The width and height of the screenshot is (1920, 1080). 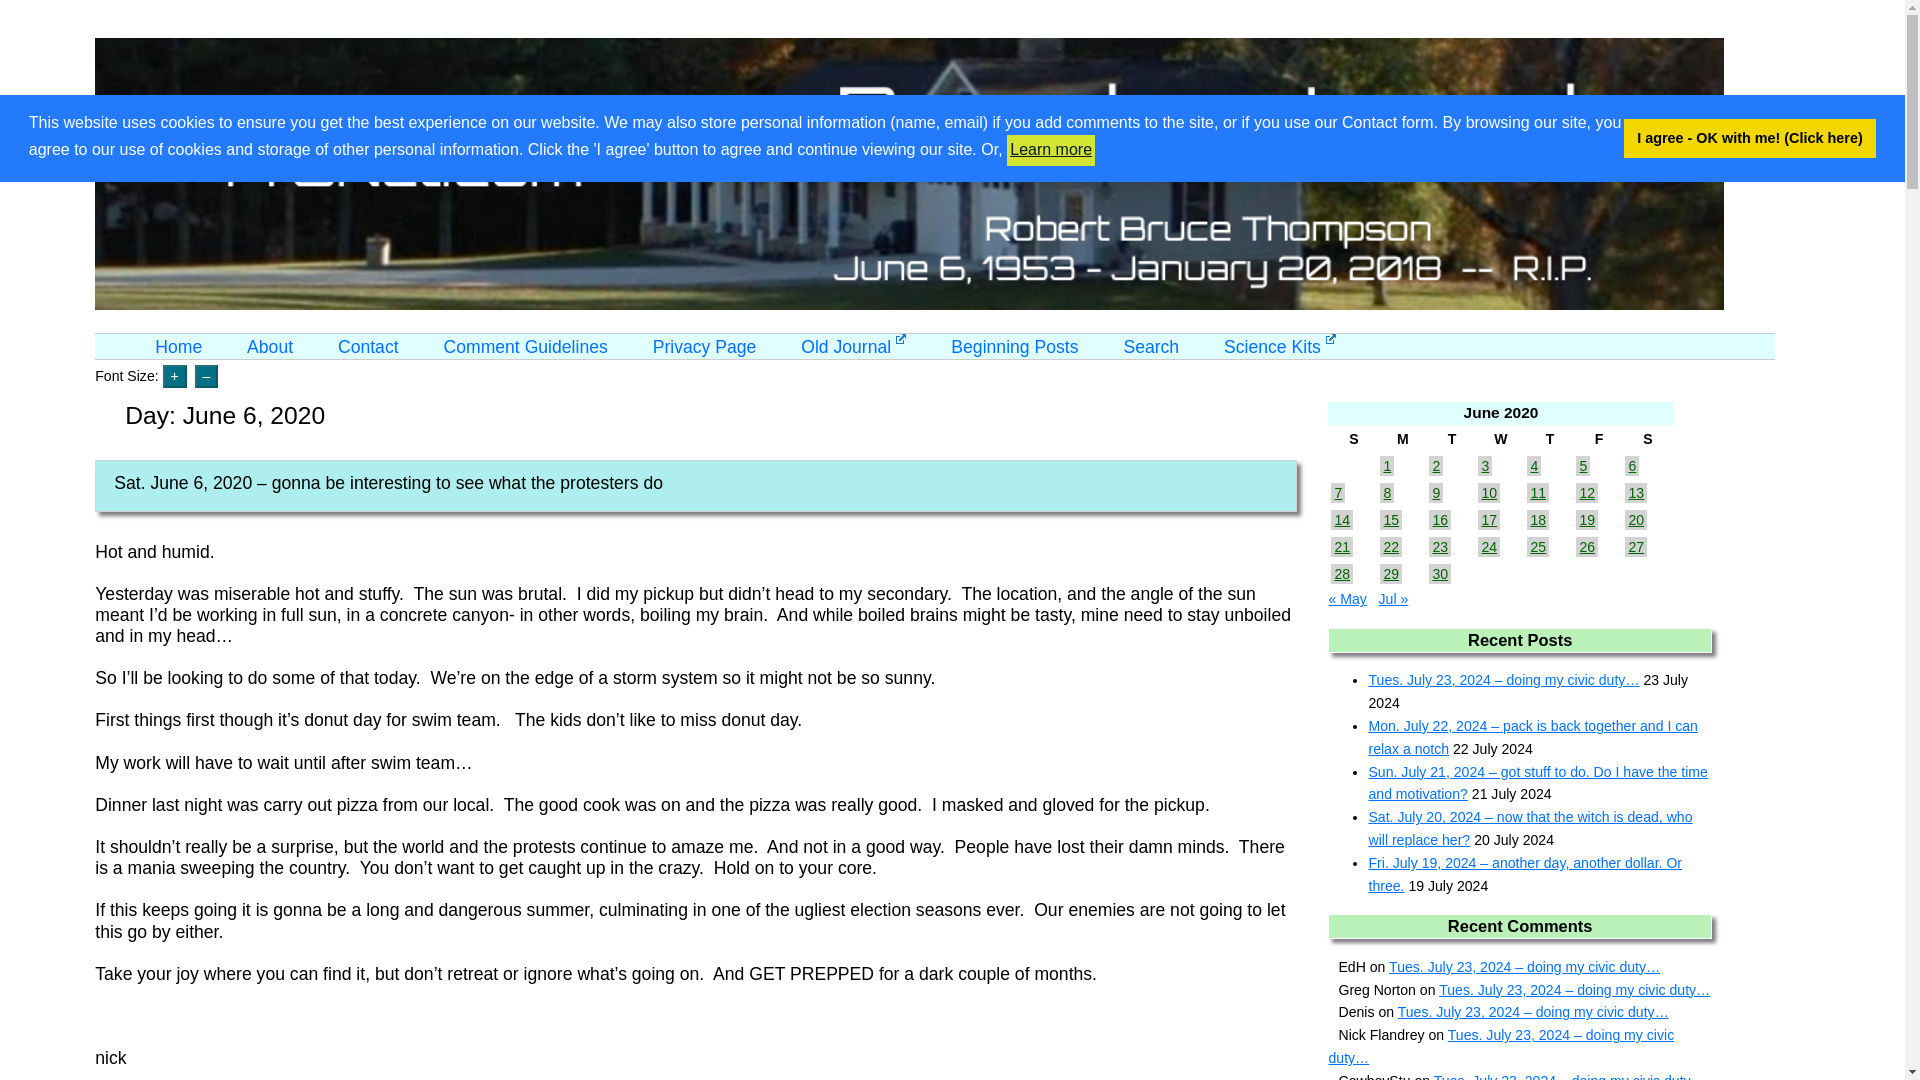 What do you see at coordinates (174, 376) in the screenshot?
I see `Increase font size` at bounding box center [174, 376].